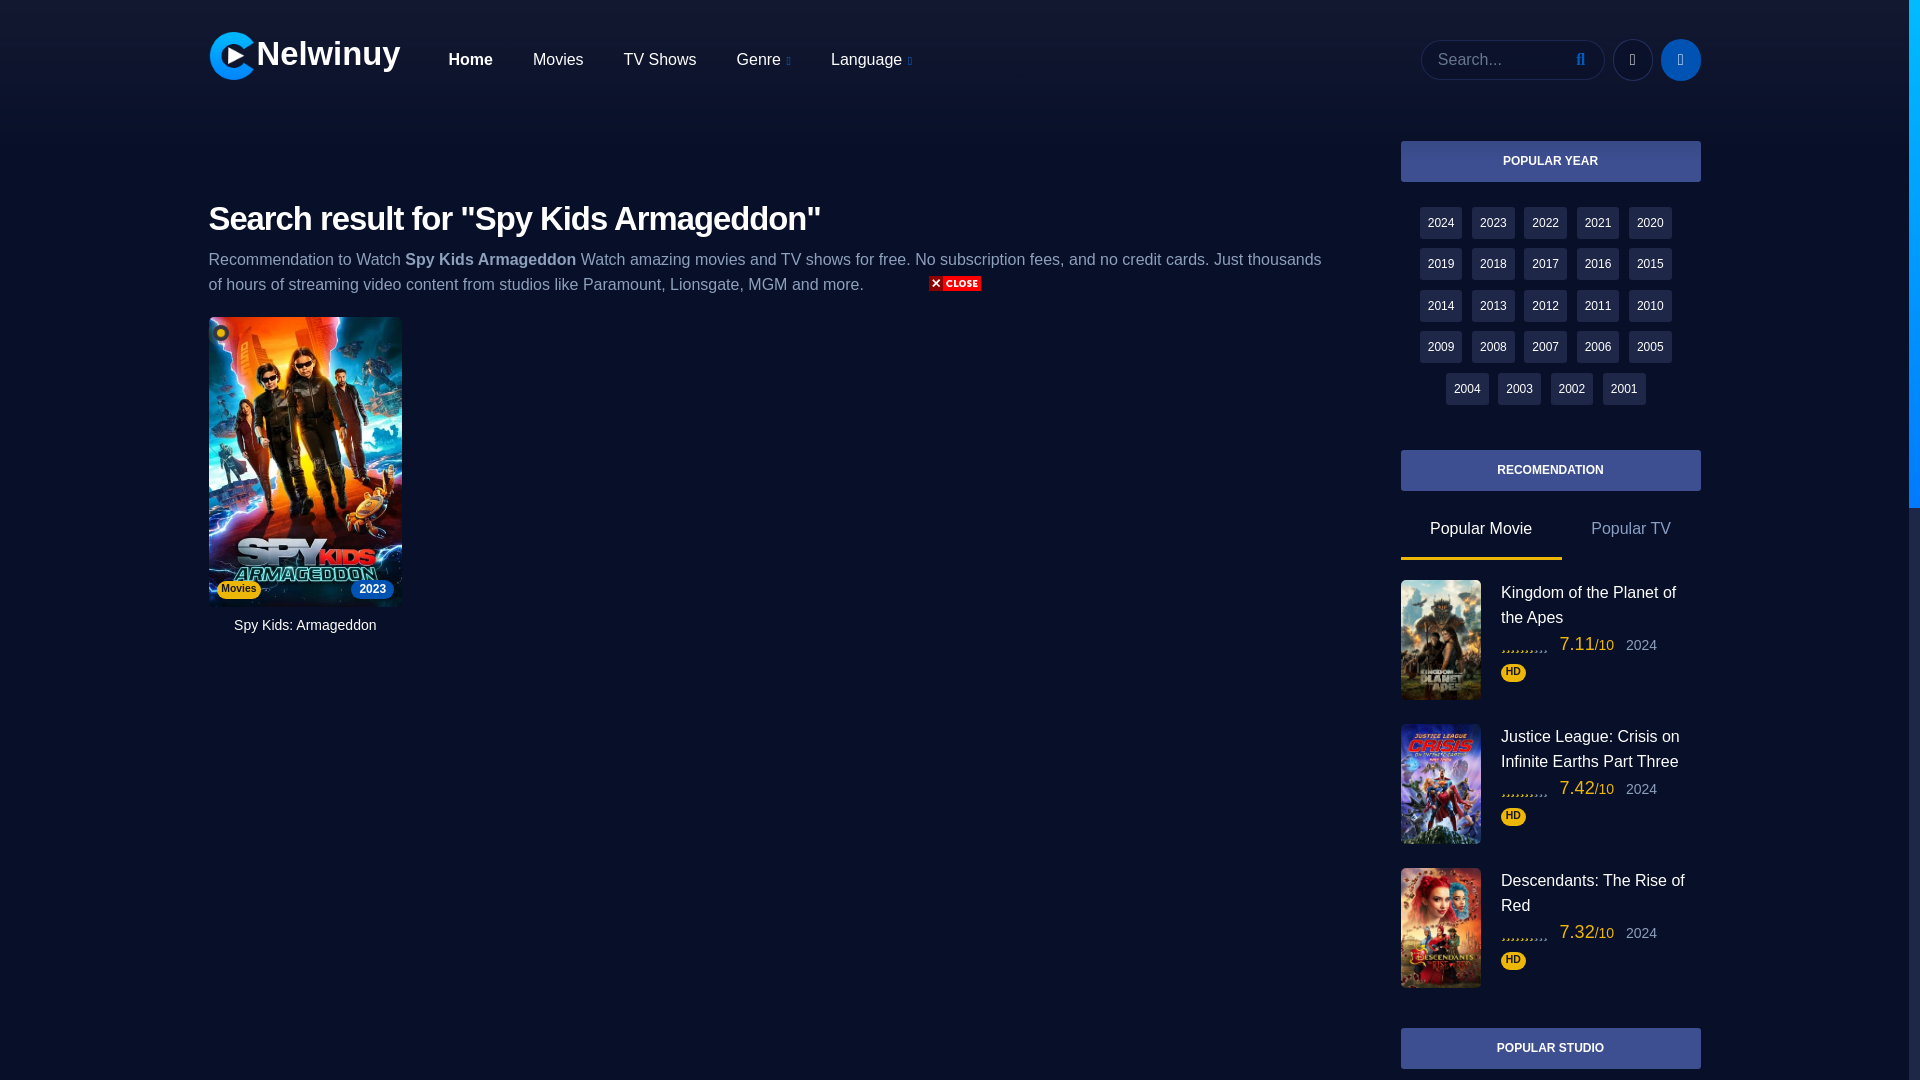 The width and height of the screenshot is (1920, 1080). I want to click on TV Shows, so click(660, 58).